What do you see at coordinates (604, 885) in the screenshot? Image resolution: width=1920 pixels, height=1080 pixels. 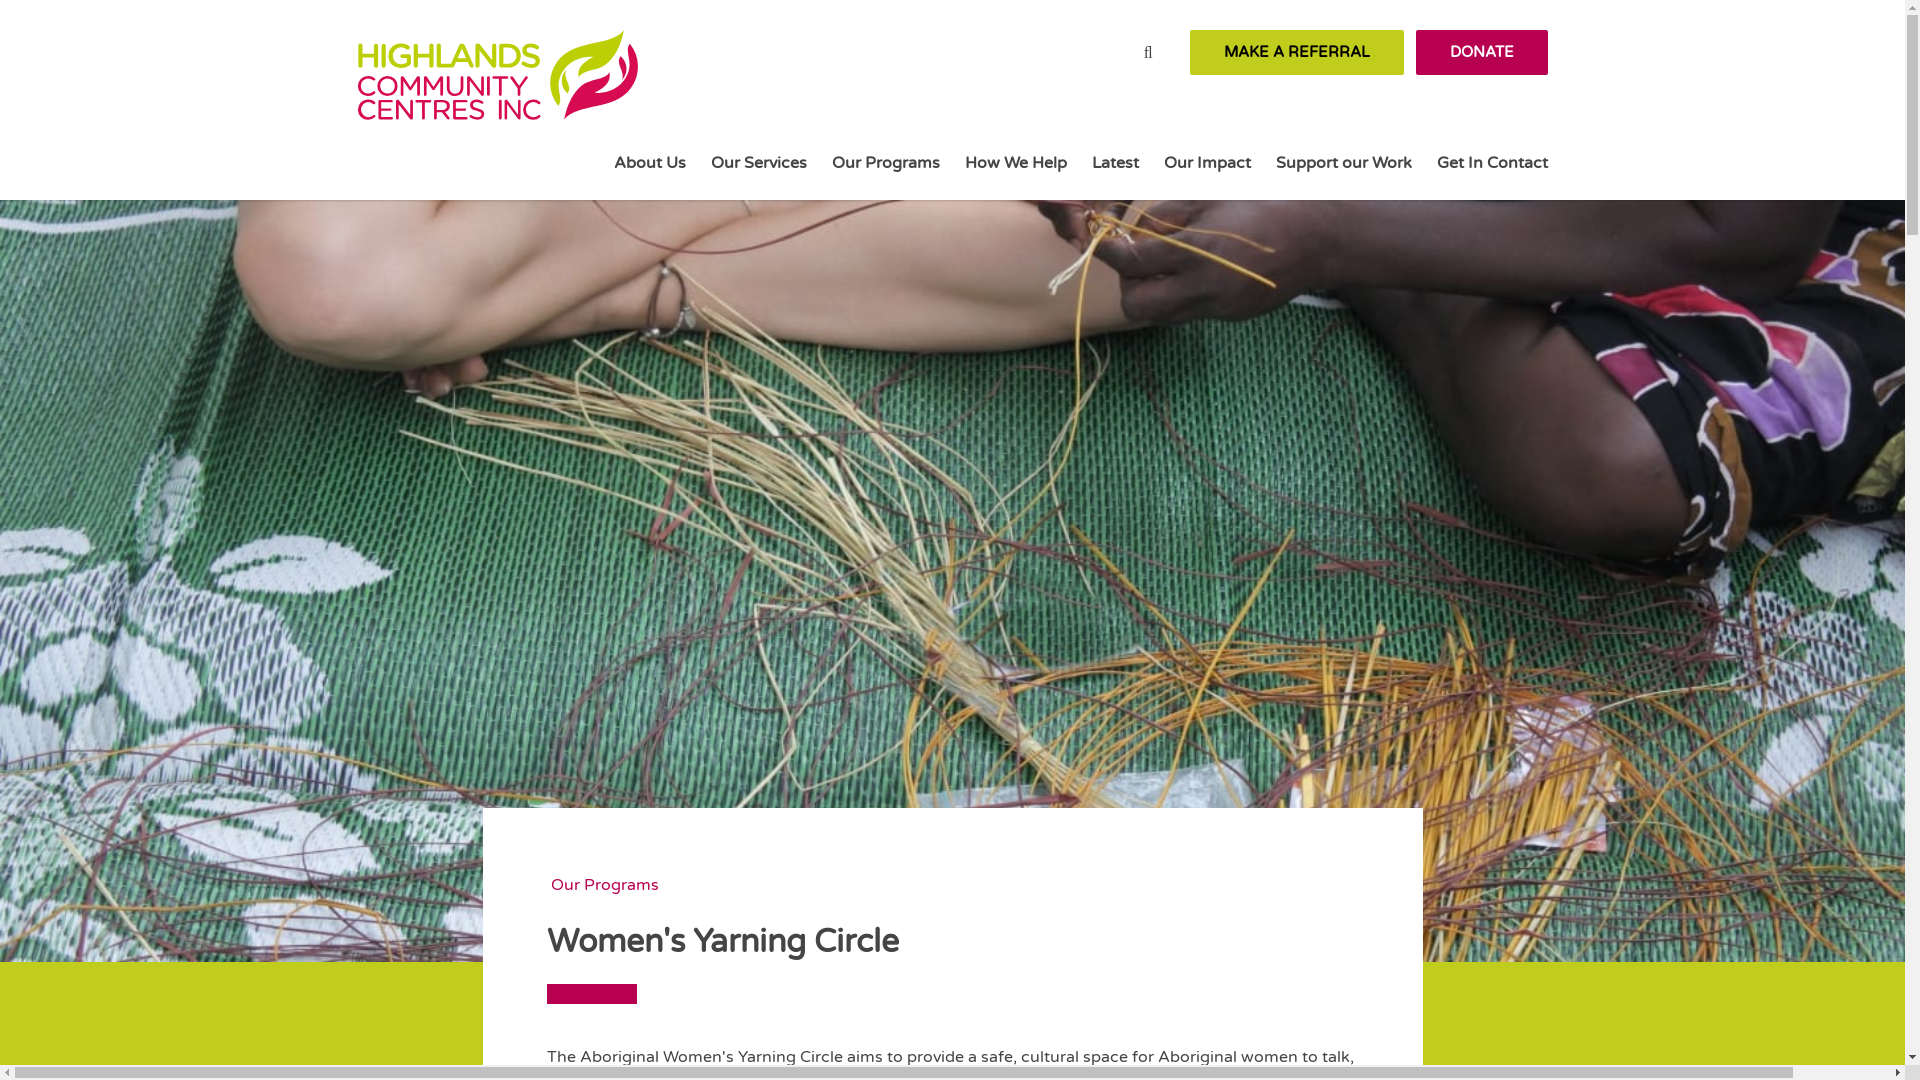 I see `Our Programs` at bounding box center [604, 885].